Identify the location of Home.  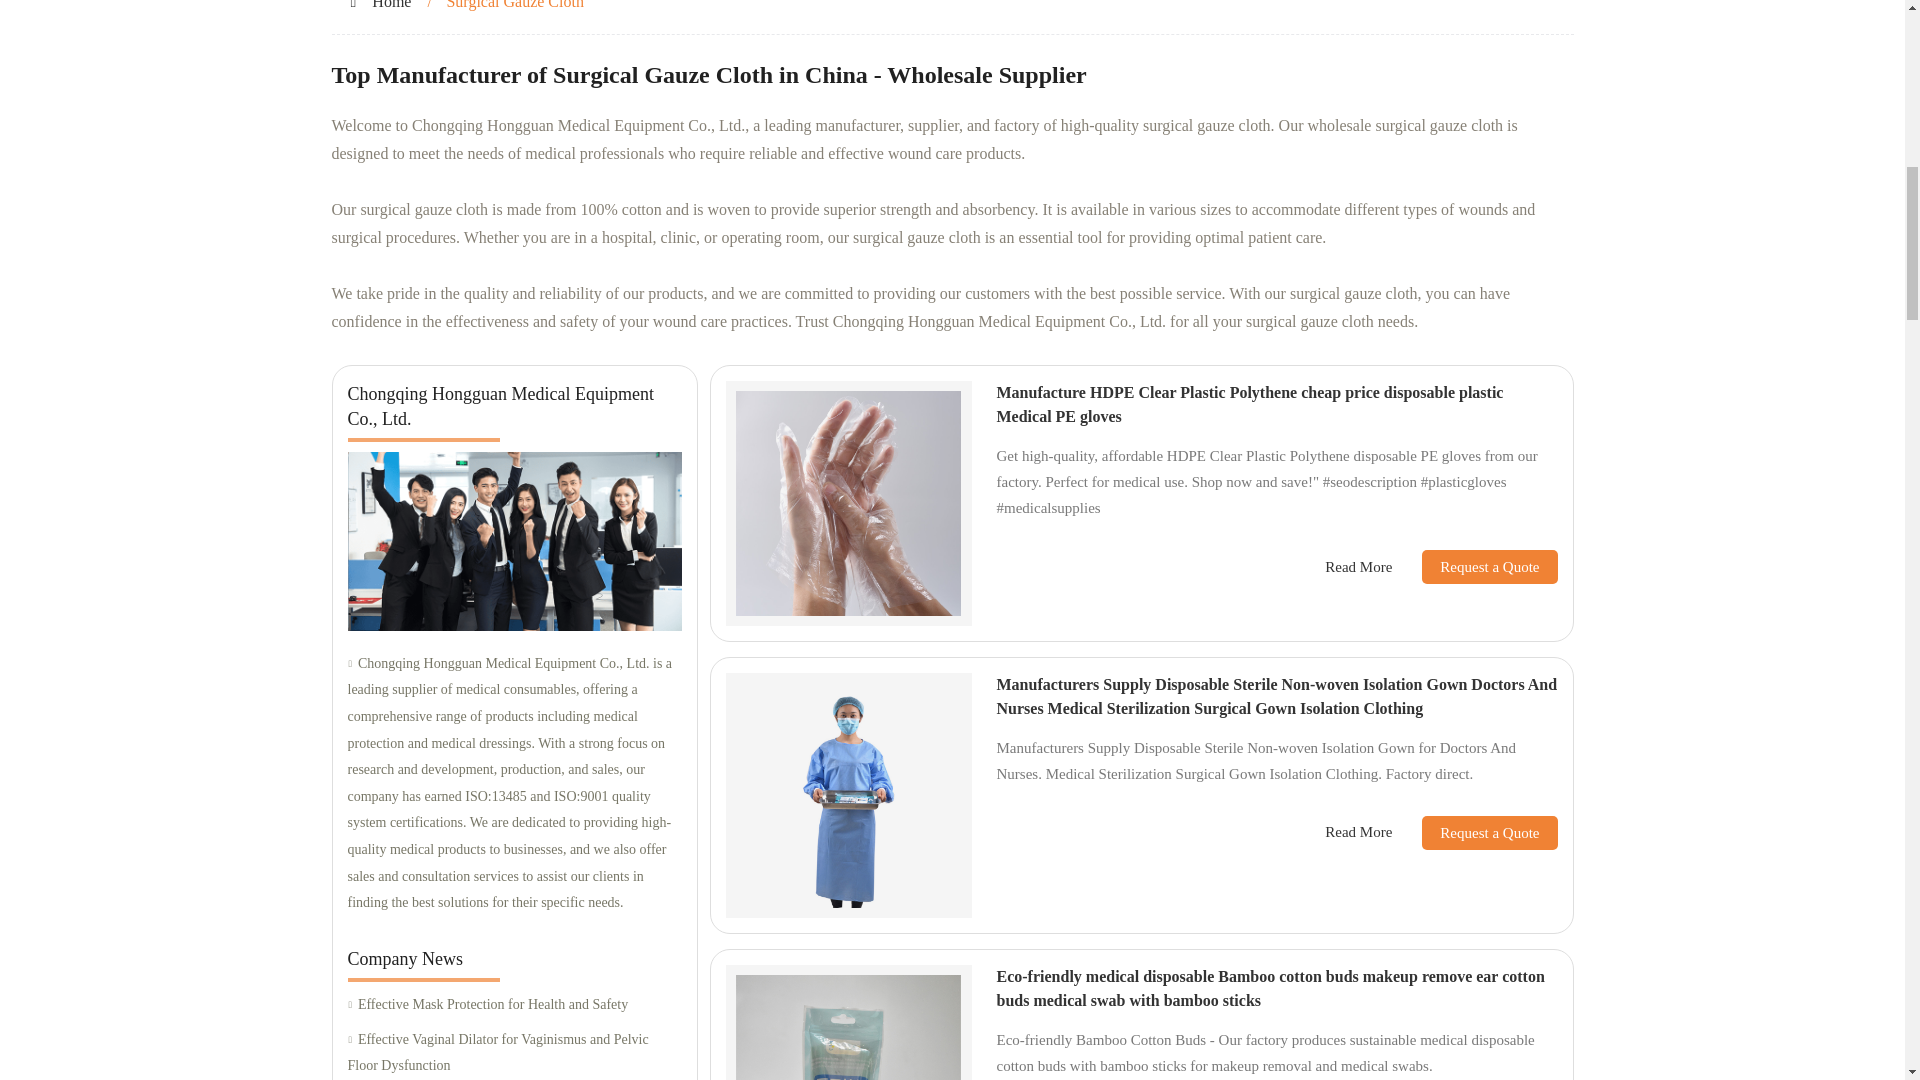
(391, 4).